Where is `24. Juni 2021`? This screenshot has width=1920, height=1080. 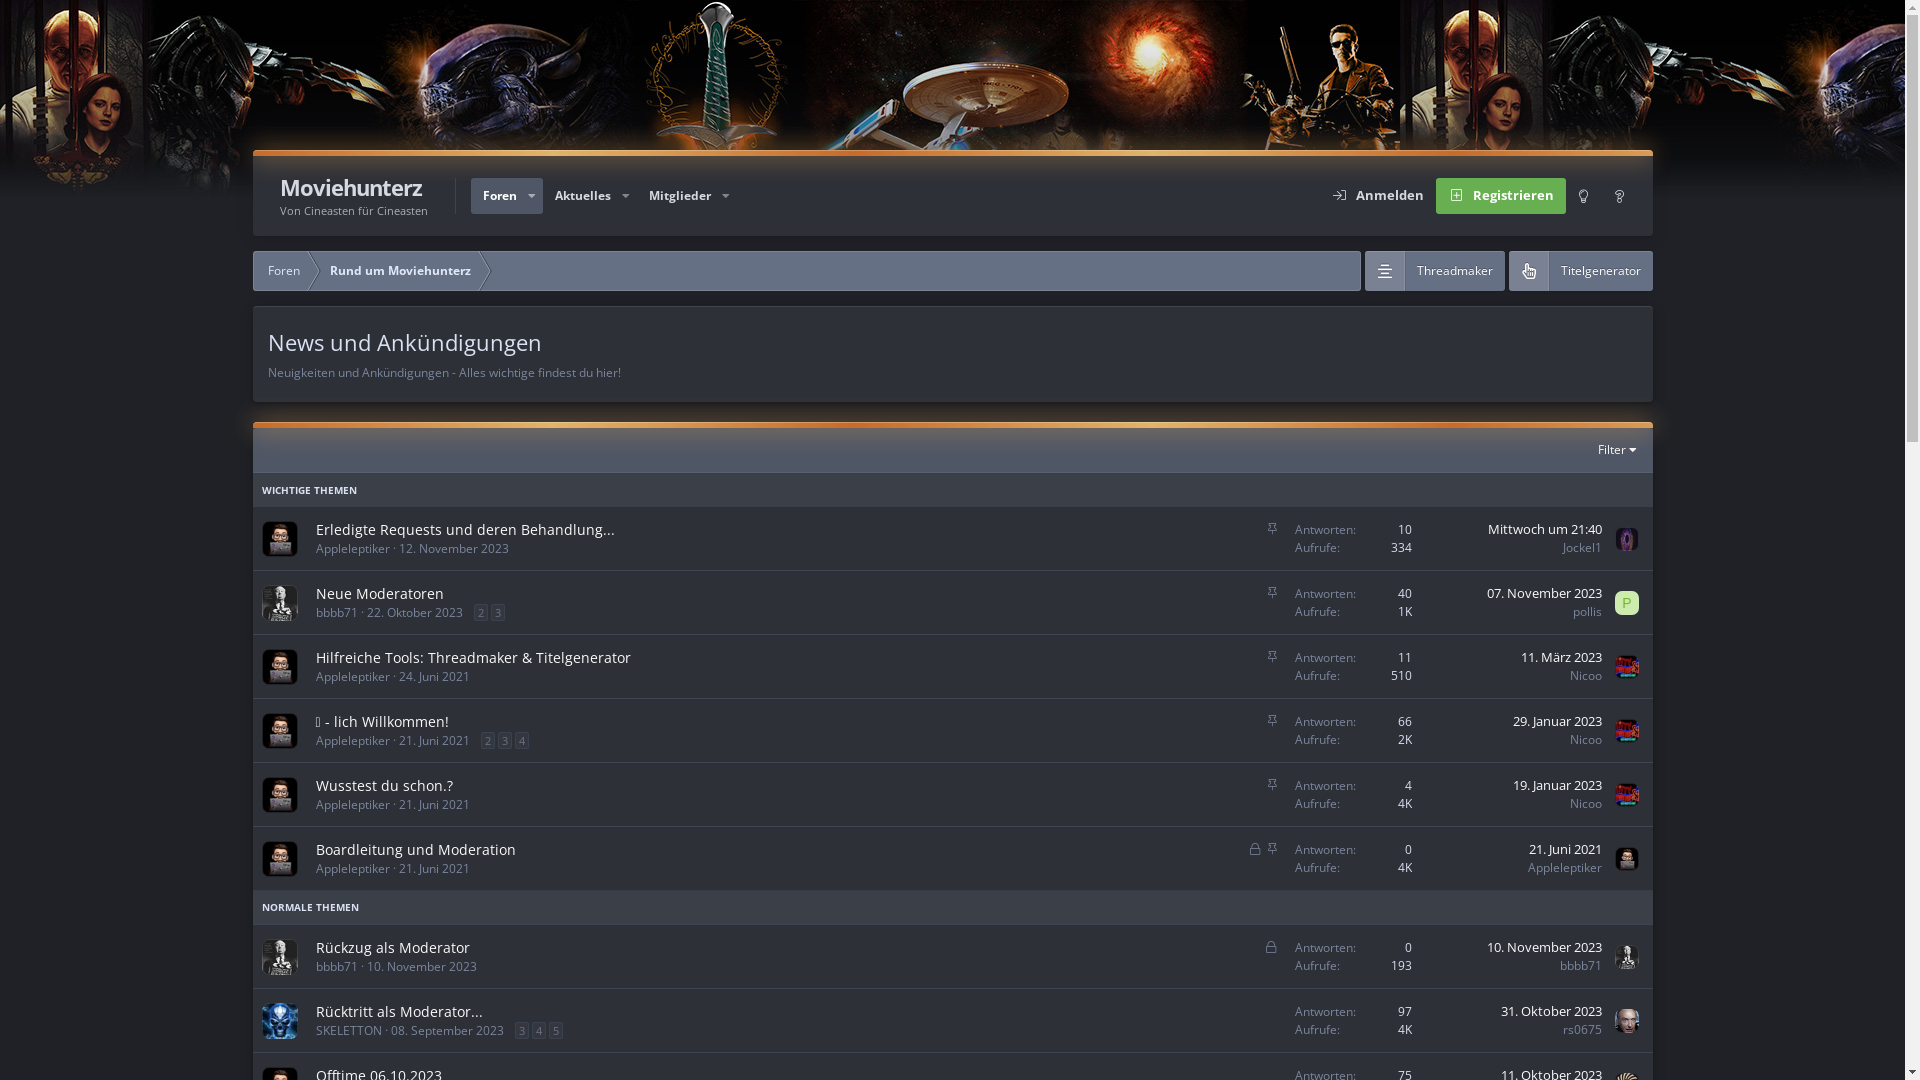
24. Juni 2021 is located at coordinates (434, 676).